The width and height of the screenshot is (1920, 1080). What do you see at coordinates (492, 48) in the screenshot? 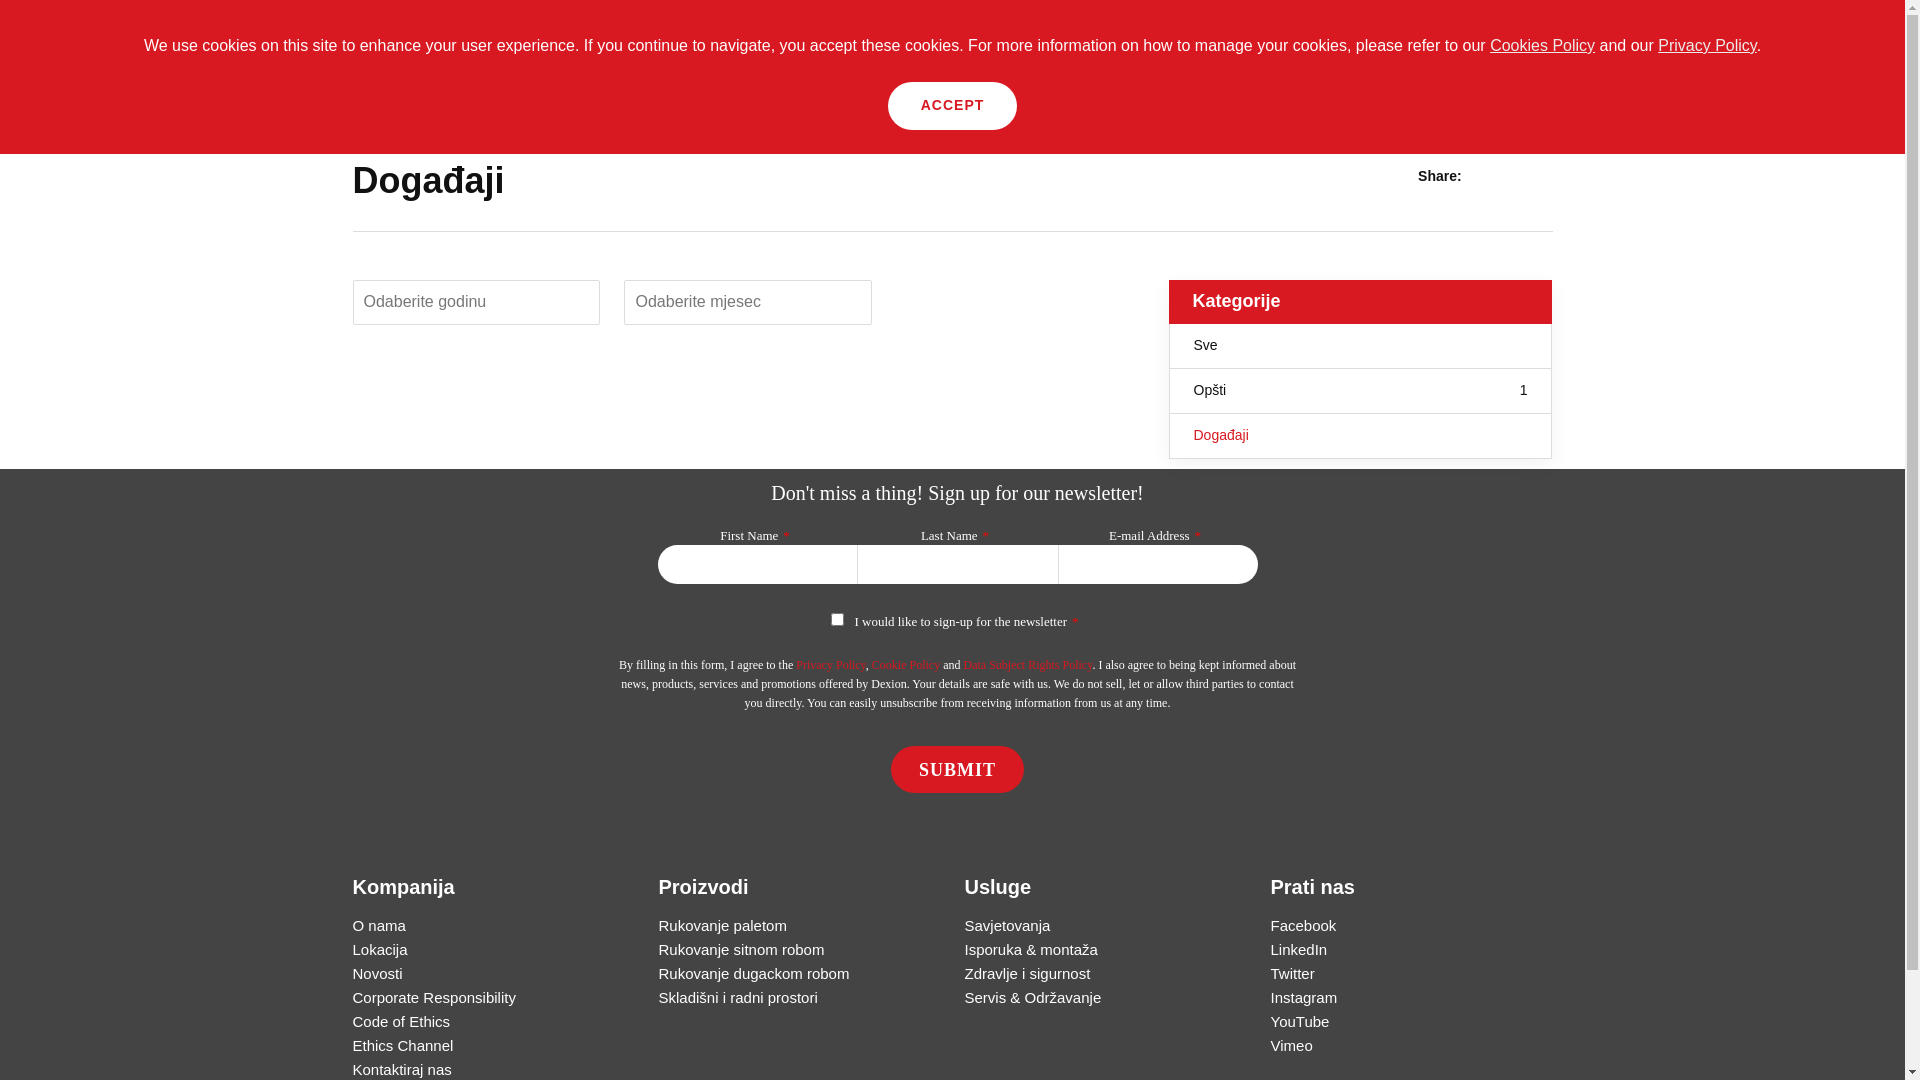
I see `PROIZVODI` at bounding box center [492, 48].